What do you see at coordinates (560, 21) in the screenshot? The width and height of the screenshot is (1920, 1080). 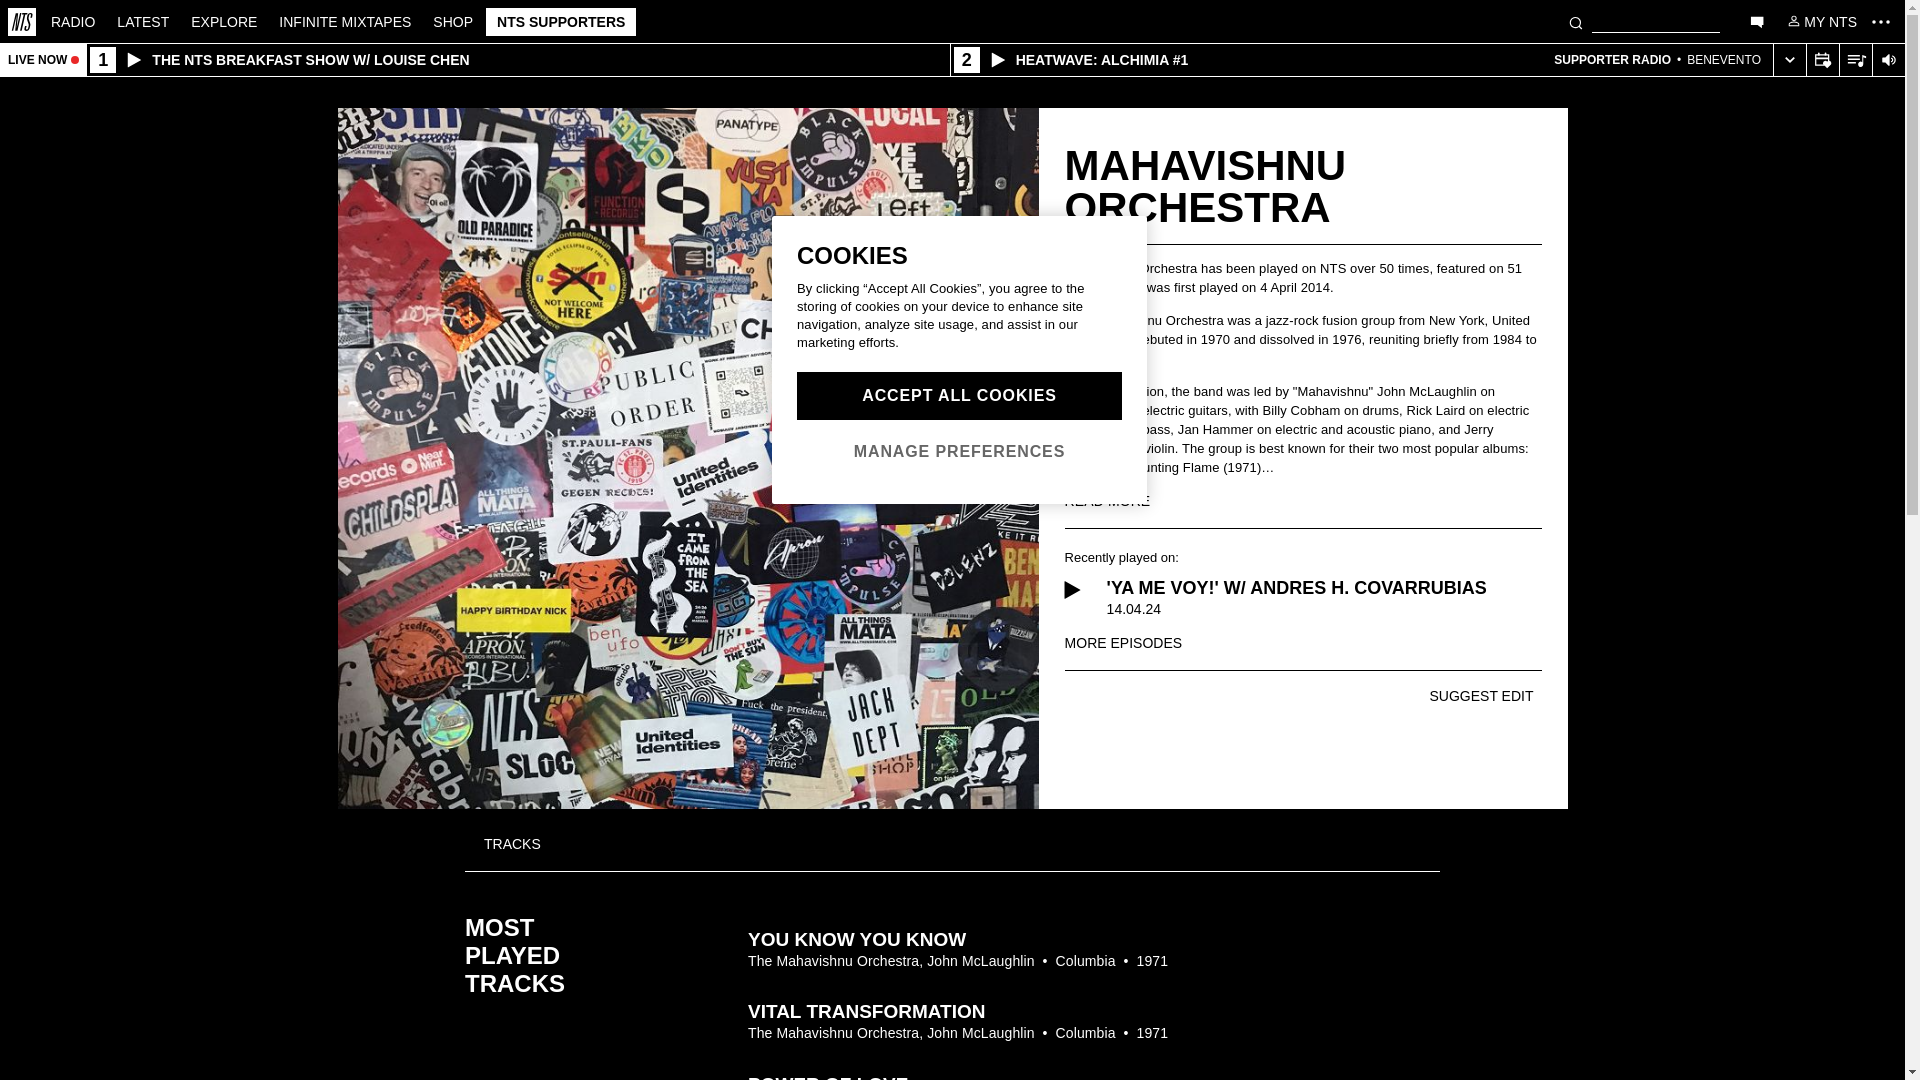 I see `NTS SUPPORTERS` at bounding box center [560, 21].